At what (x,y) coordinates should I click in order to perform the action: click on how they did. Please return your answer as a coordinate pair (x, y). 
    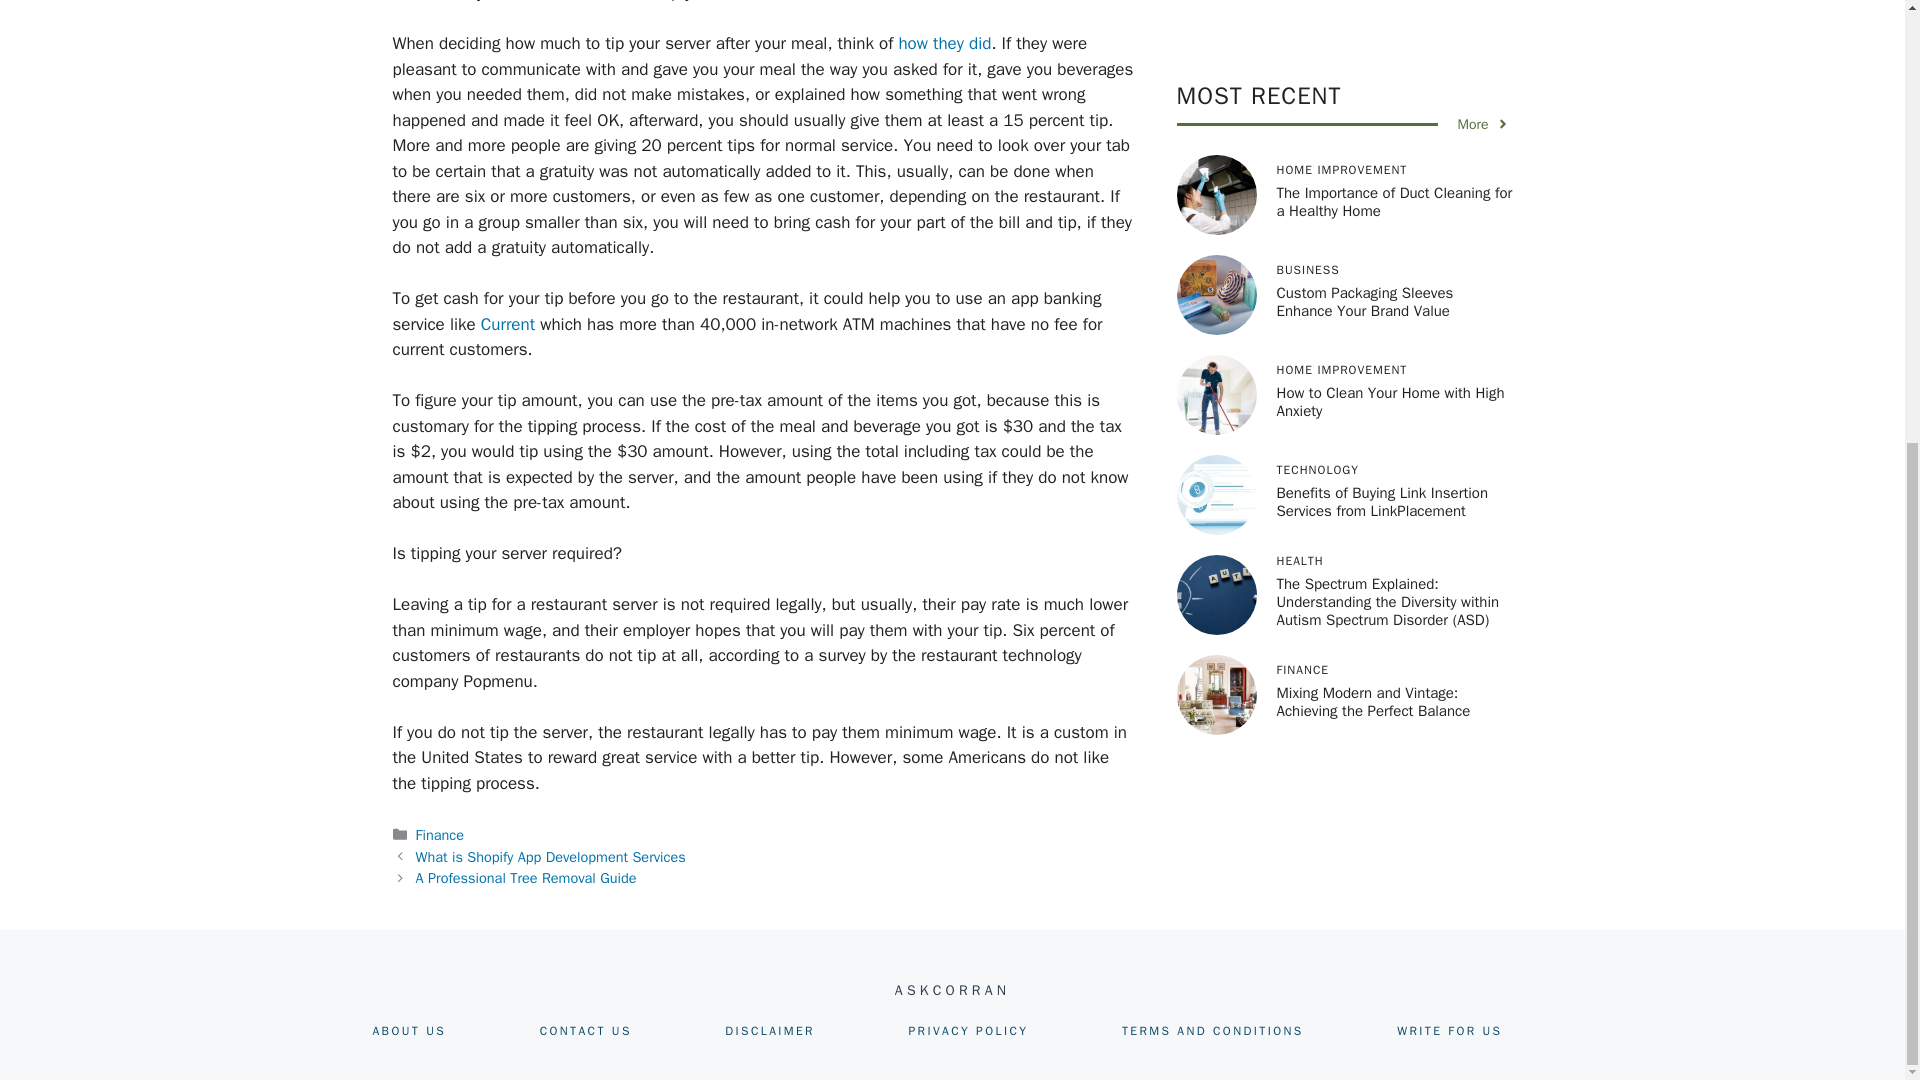
    Looking at the image, I should click on (944, 44).